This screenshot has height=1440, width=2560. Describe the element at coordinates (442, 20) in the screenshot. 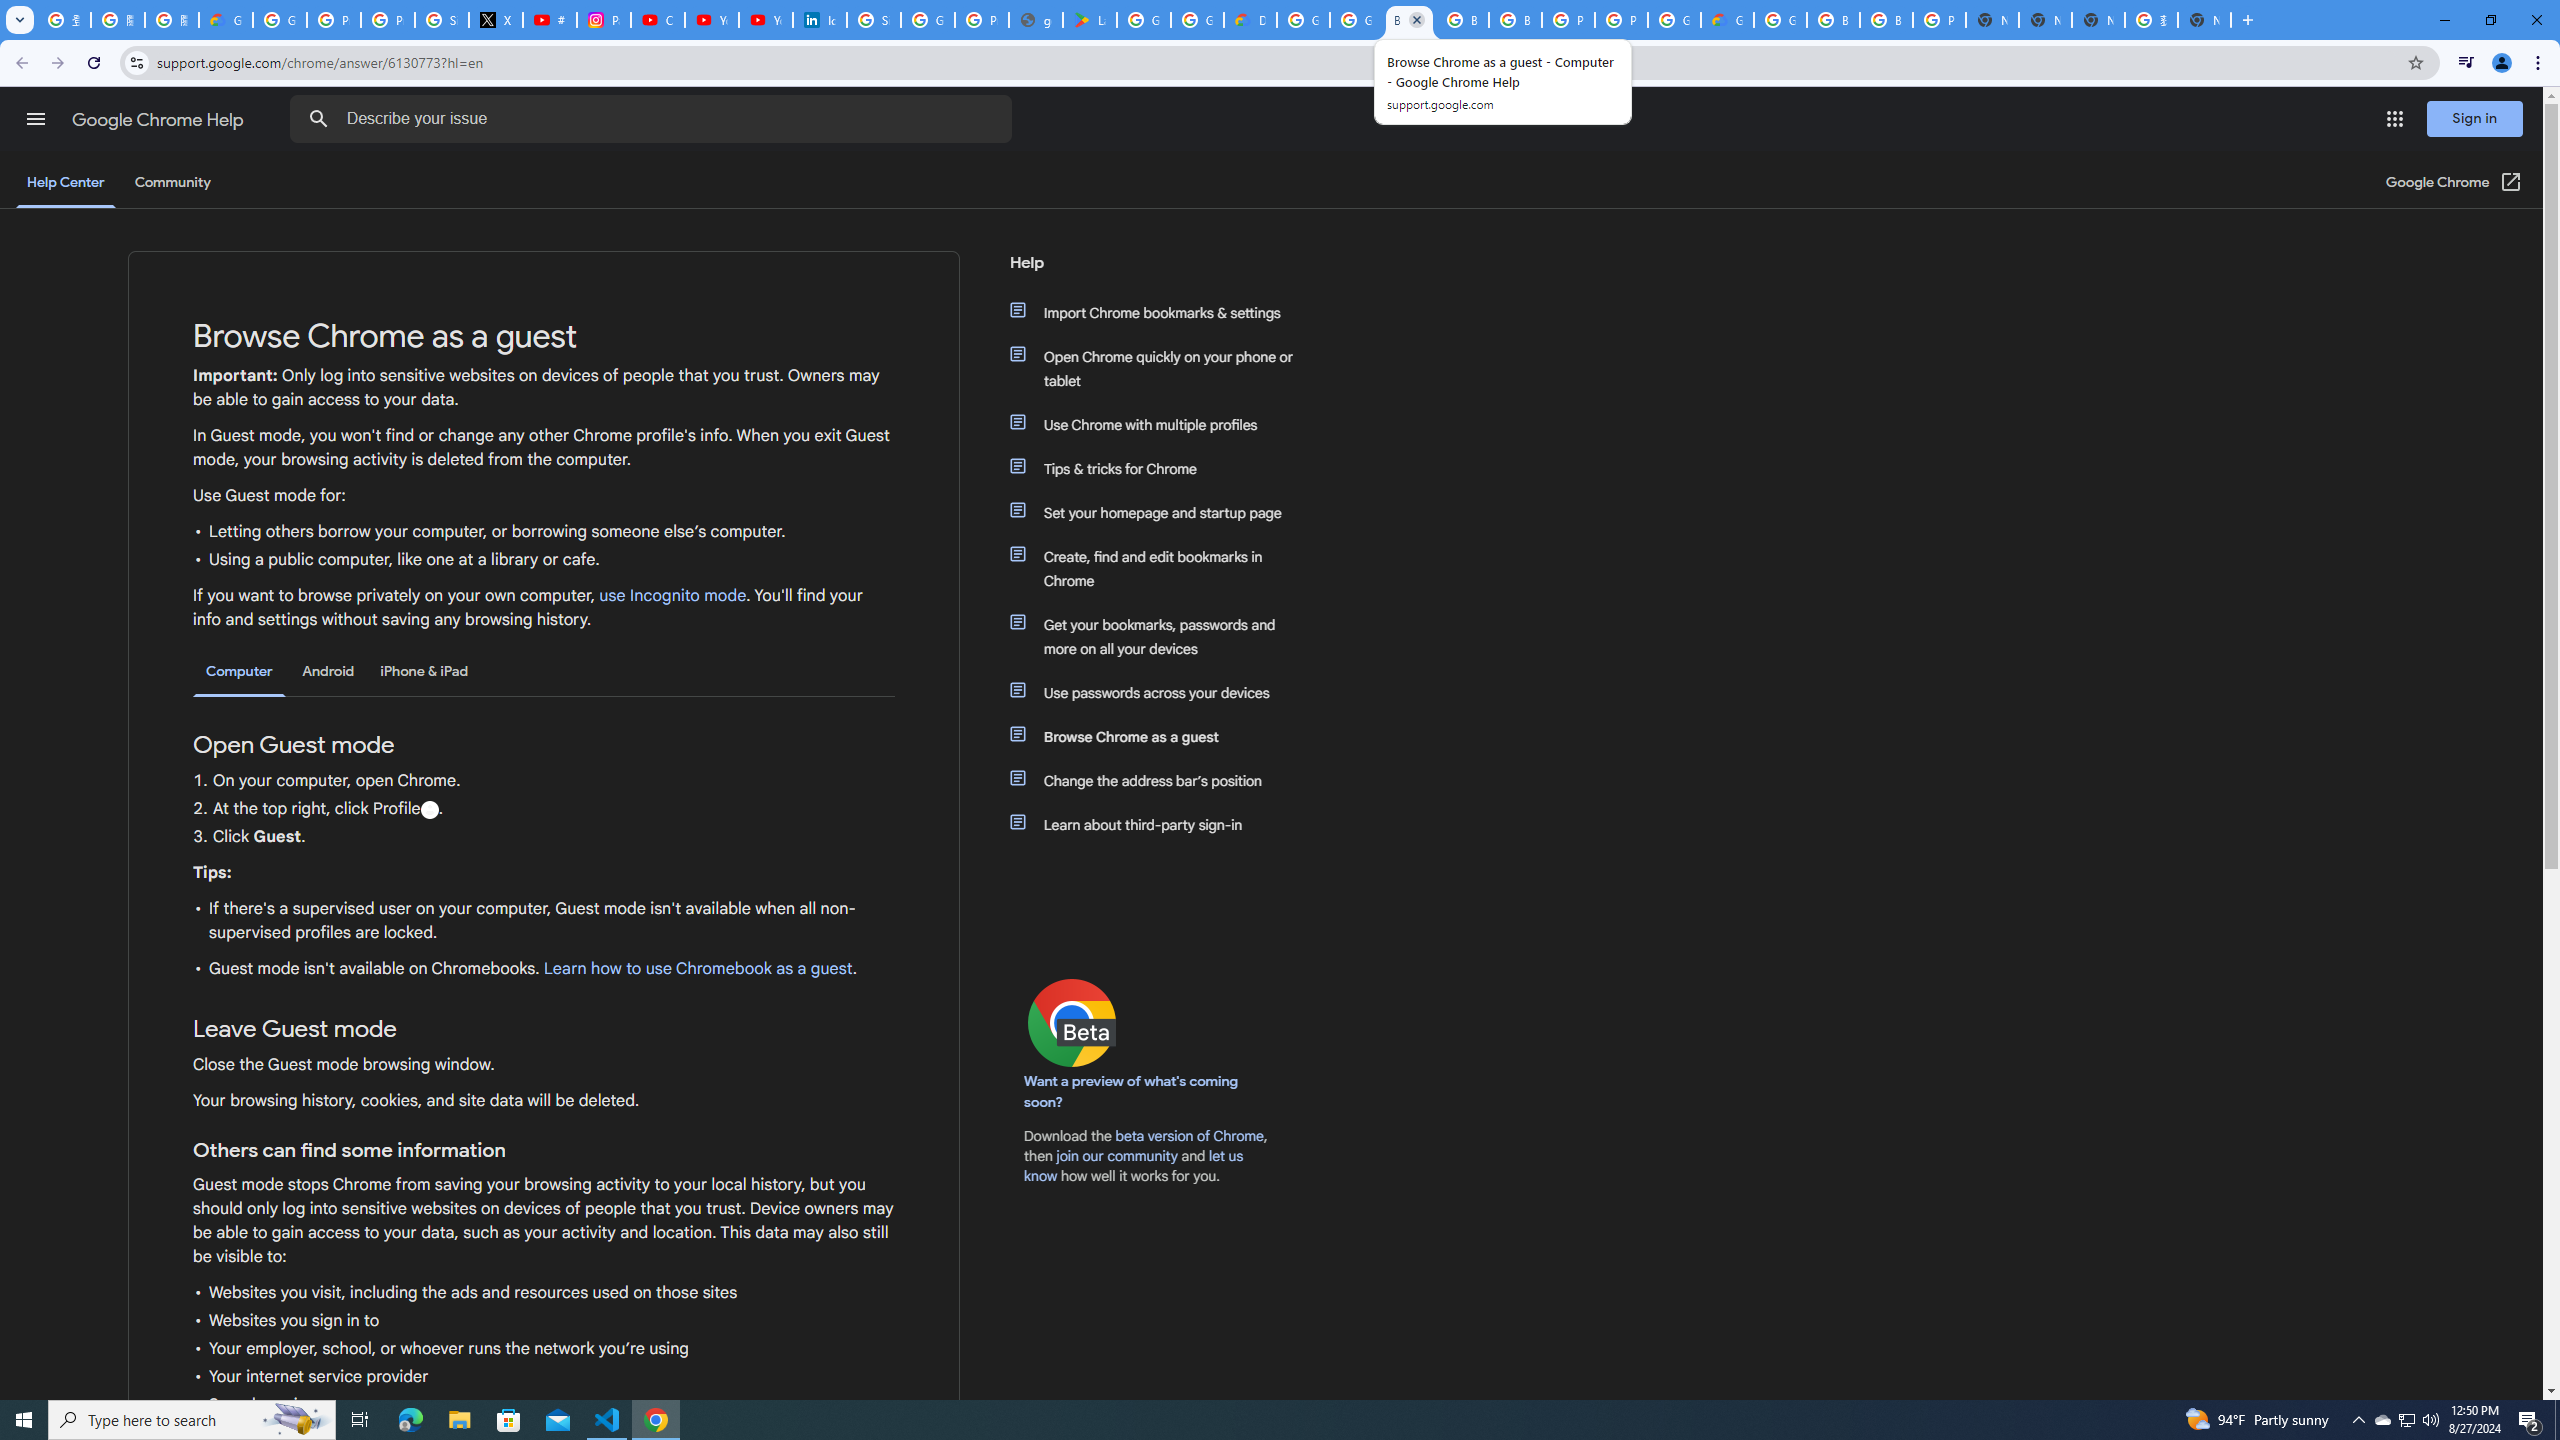

I see `Sign in - Google Accounts` at that location.